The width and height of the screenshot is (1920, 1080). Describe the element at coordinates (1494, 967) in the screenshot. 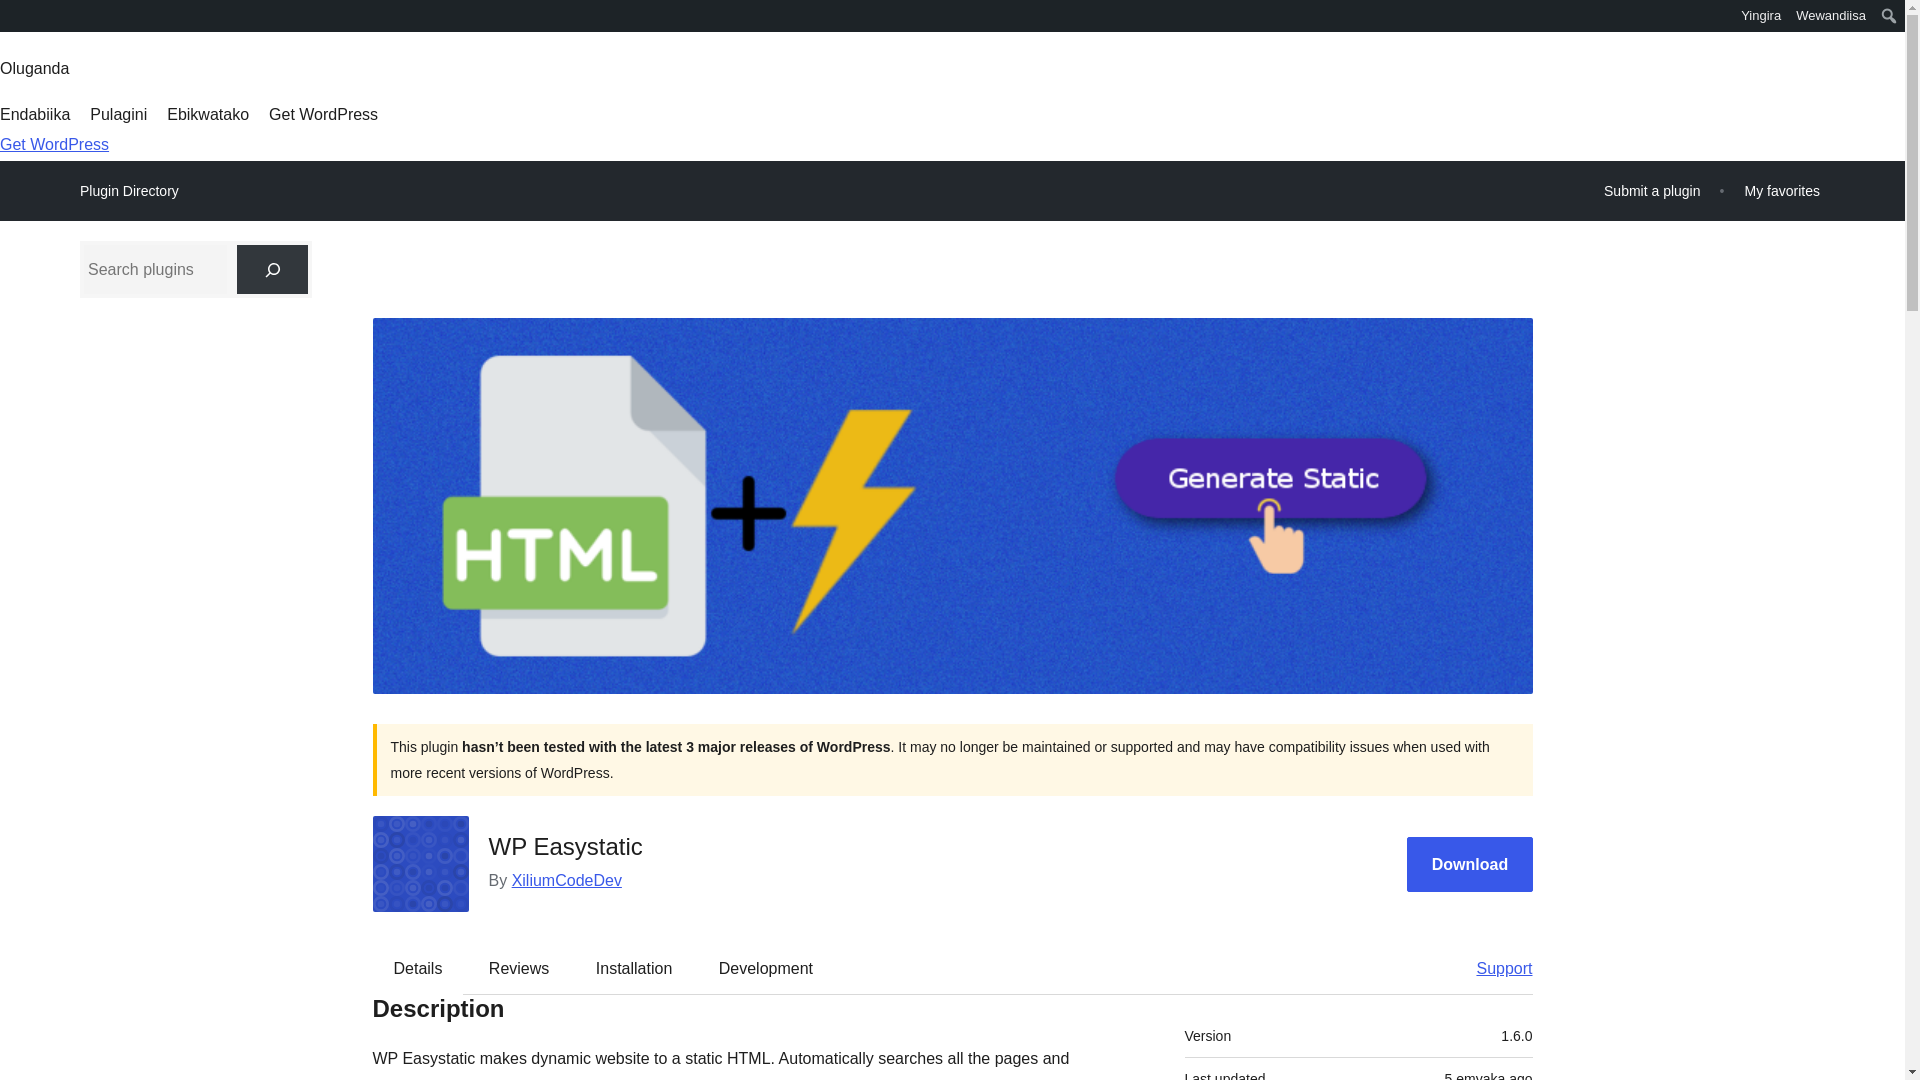

I see `Support` at that location.